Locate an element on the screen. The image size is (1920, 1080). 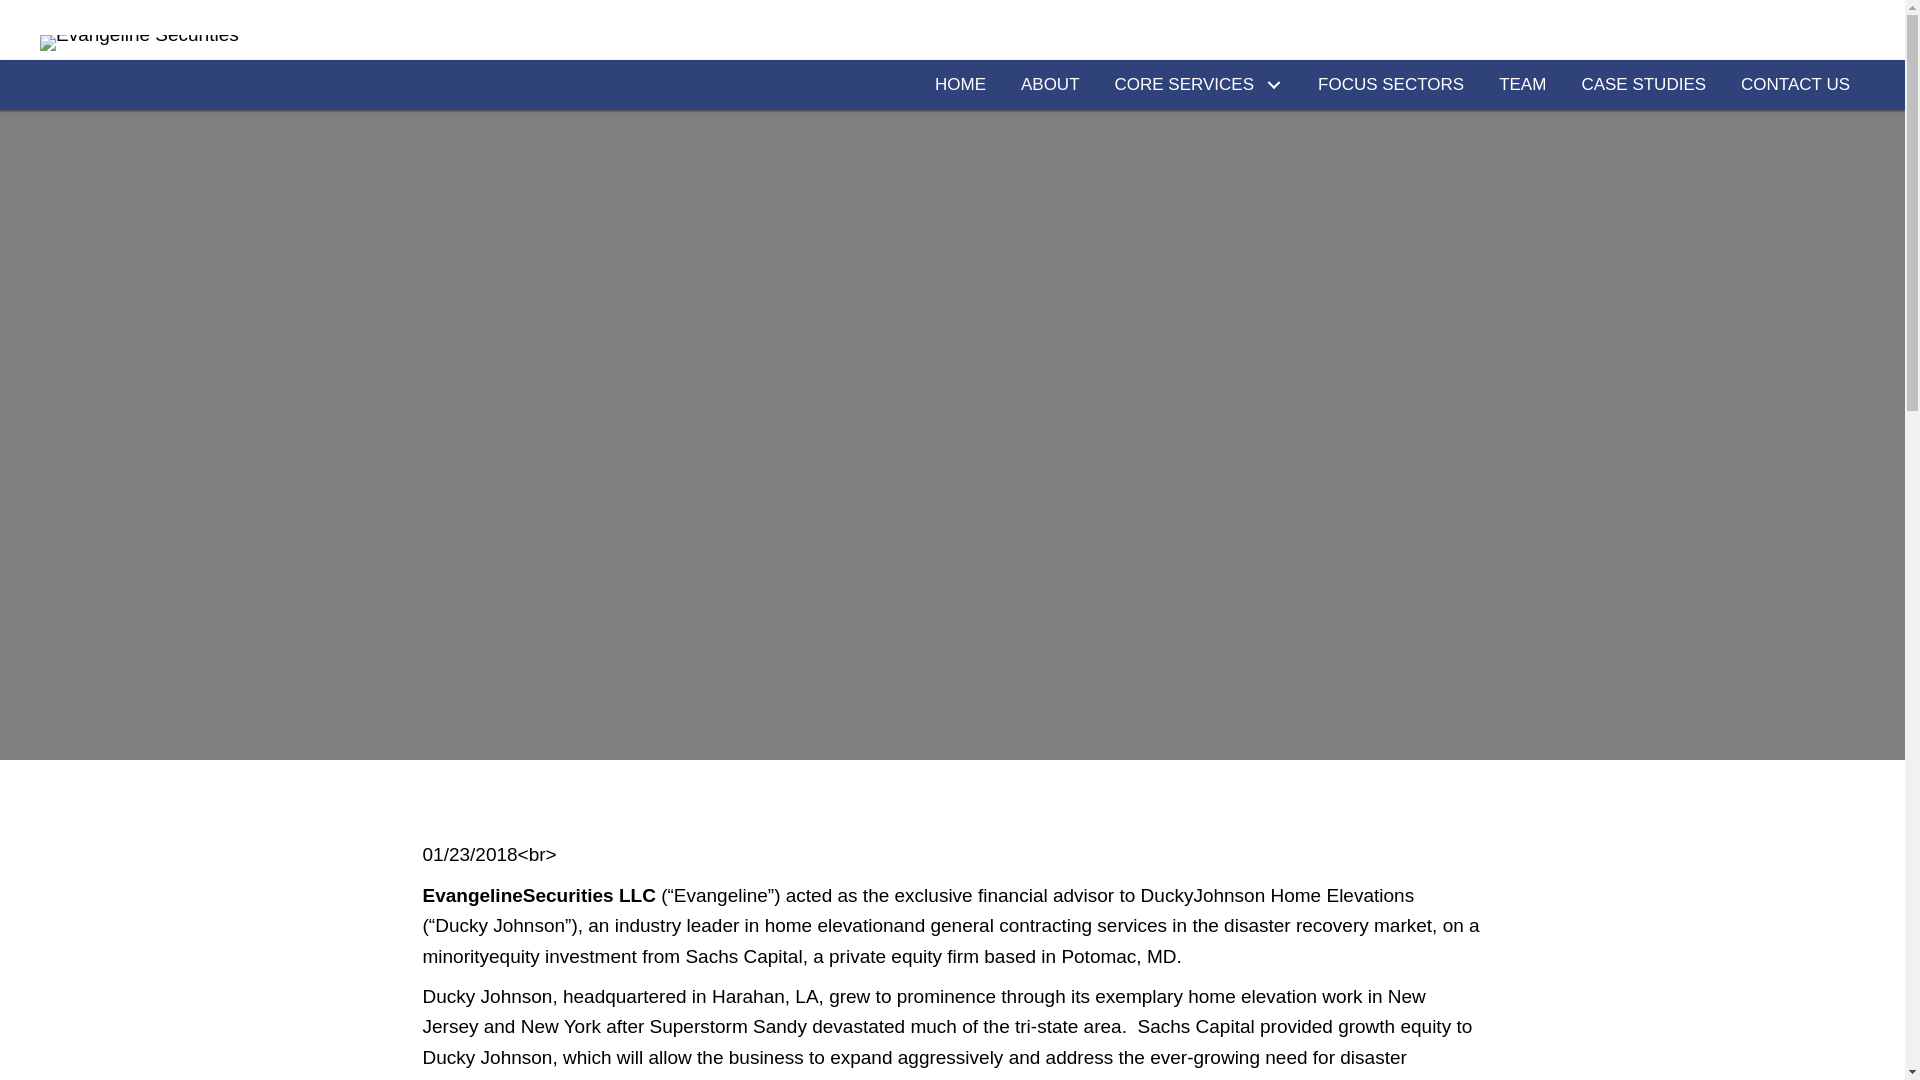
FOCUS SECTORS is located at coordinates (1390, 85).